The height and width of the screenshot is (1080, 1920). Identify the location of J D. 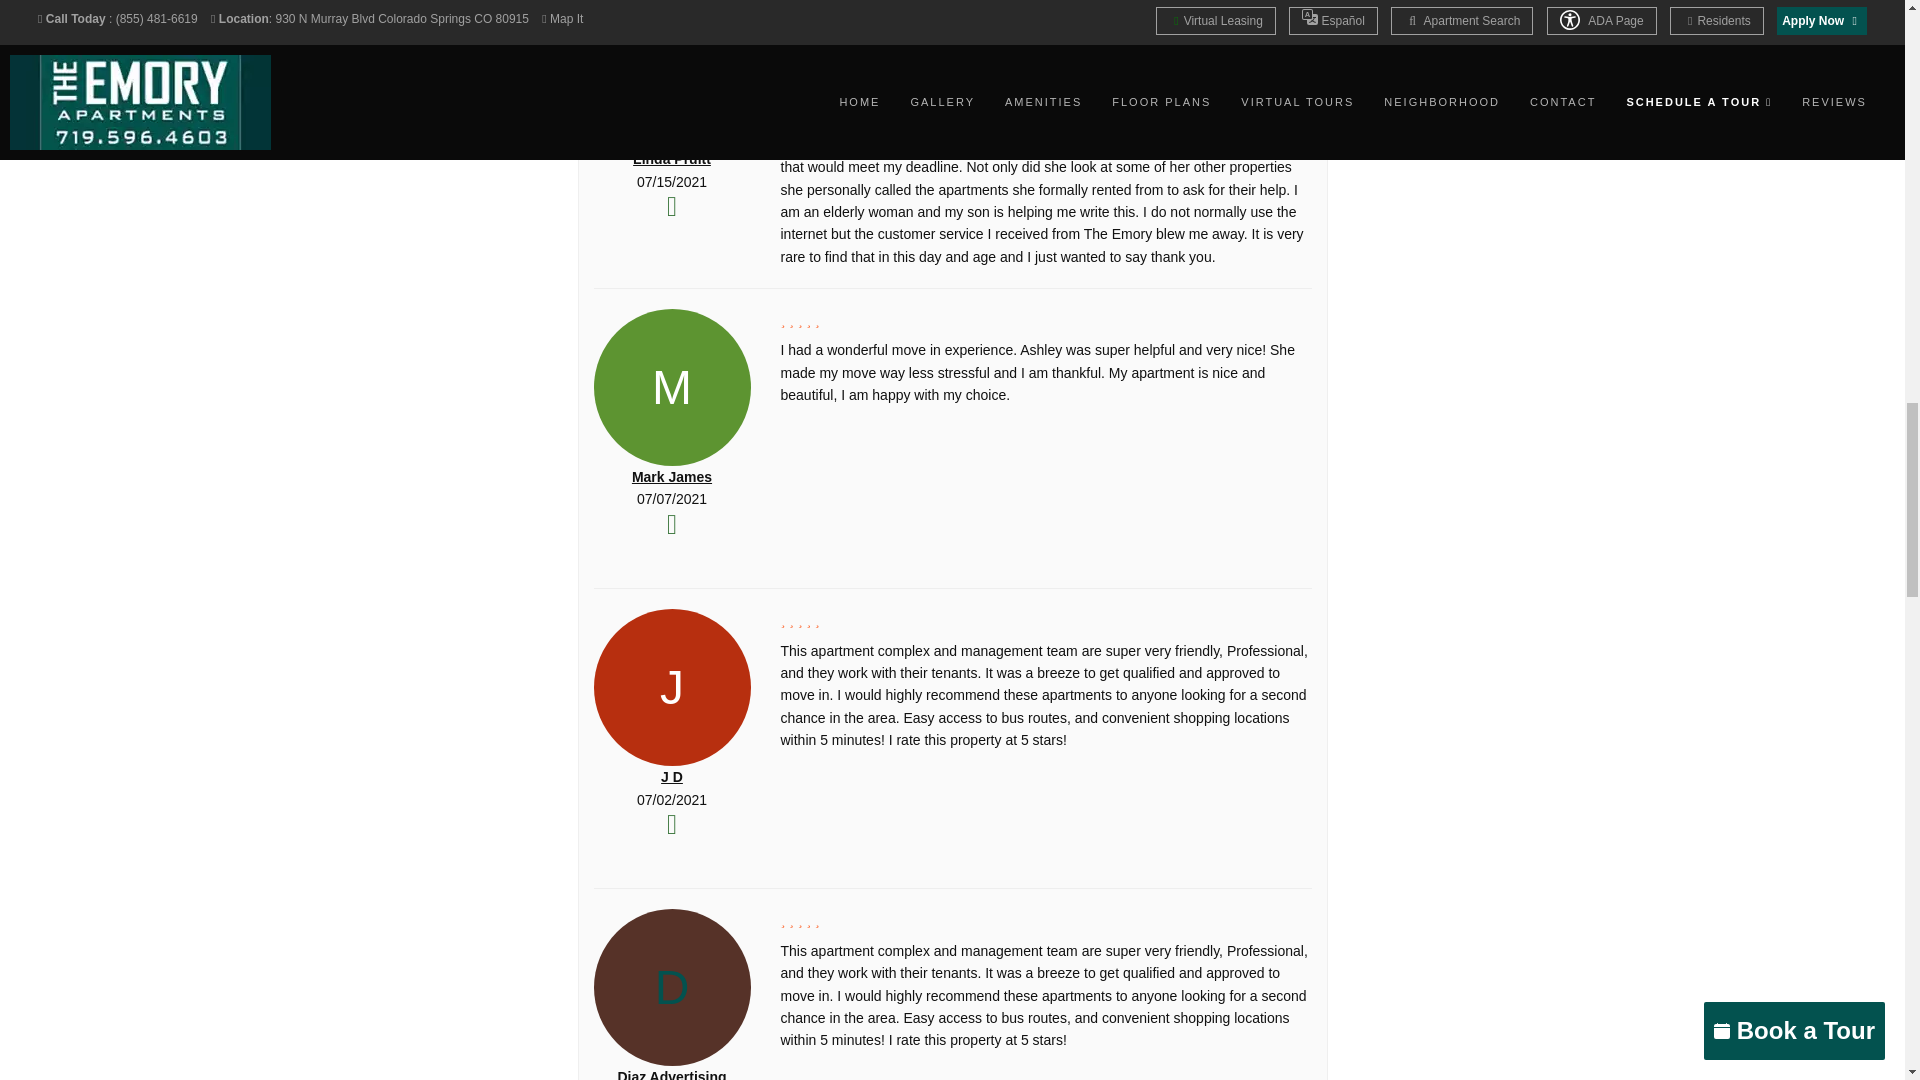
(672, 776).